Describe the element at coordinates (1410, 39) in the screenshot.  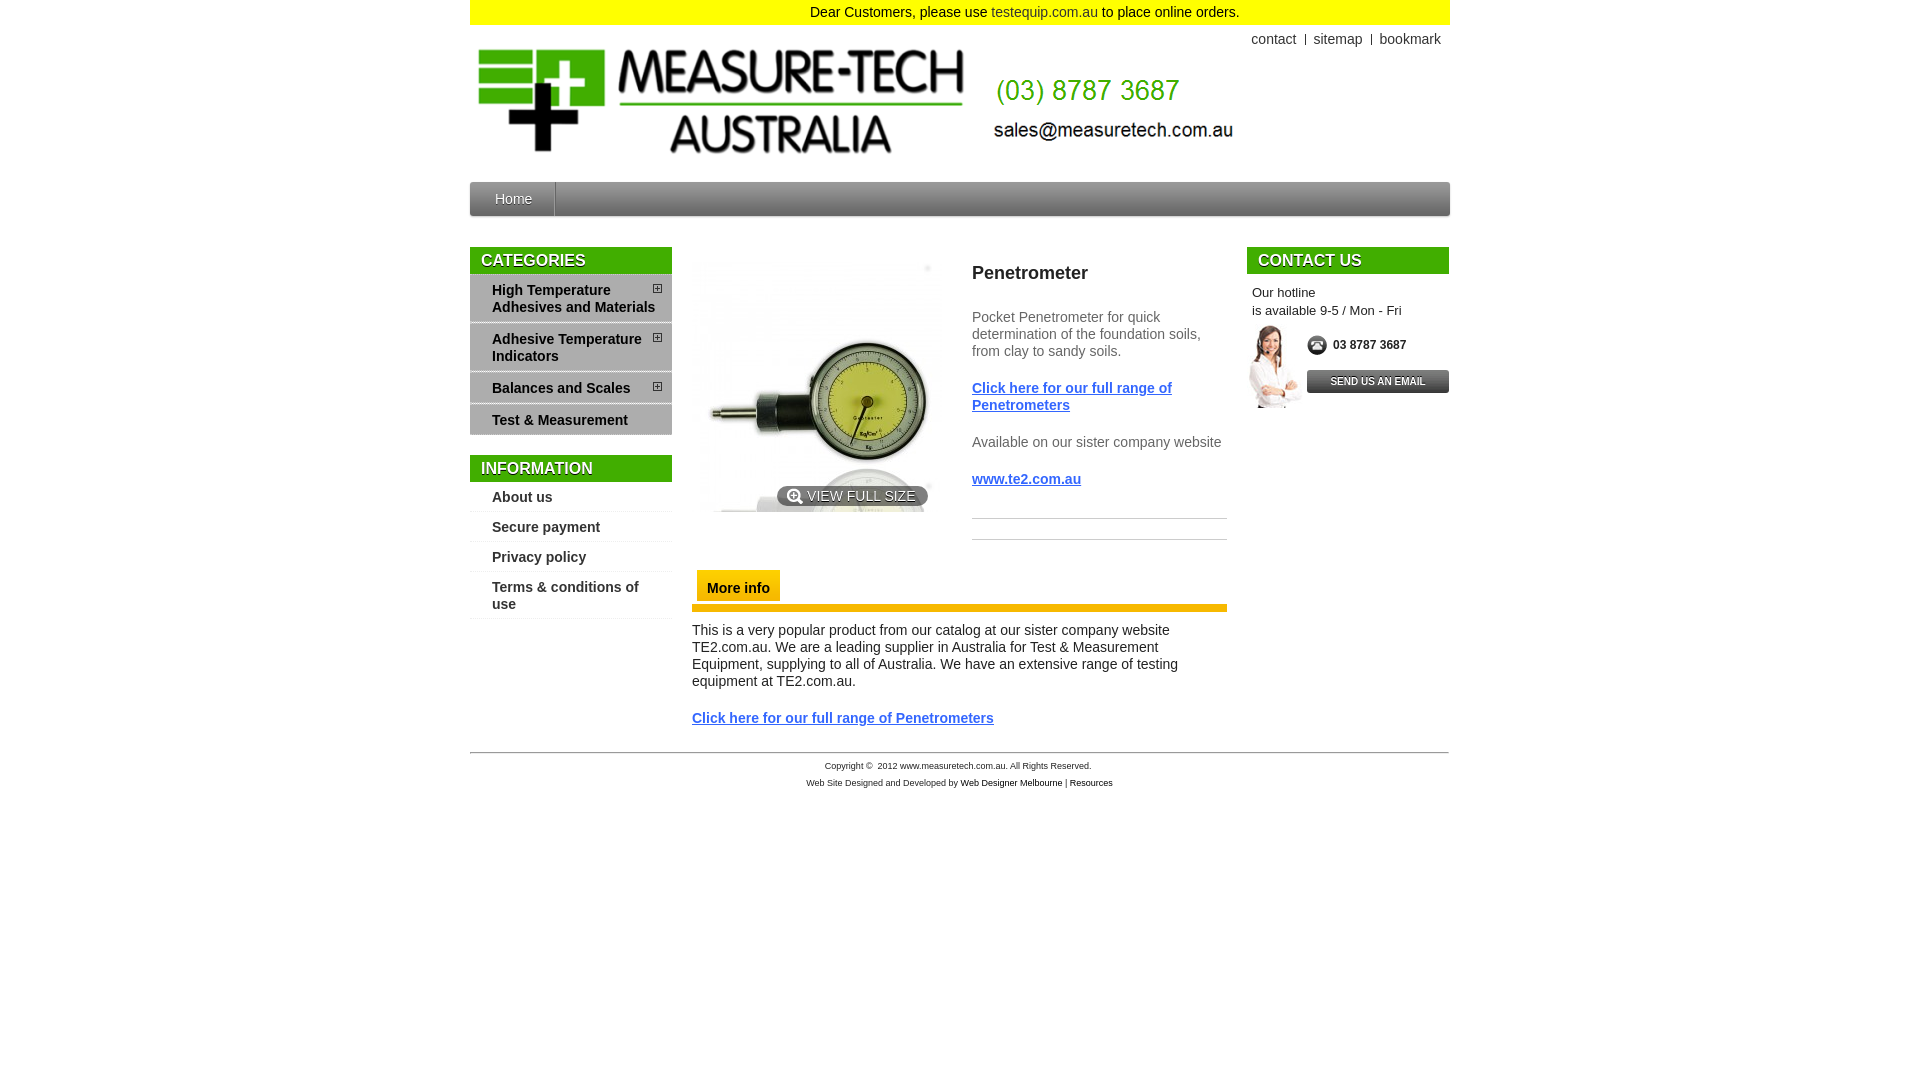
I see `bookmark` at that location.